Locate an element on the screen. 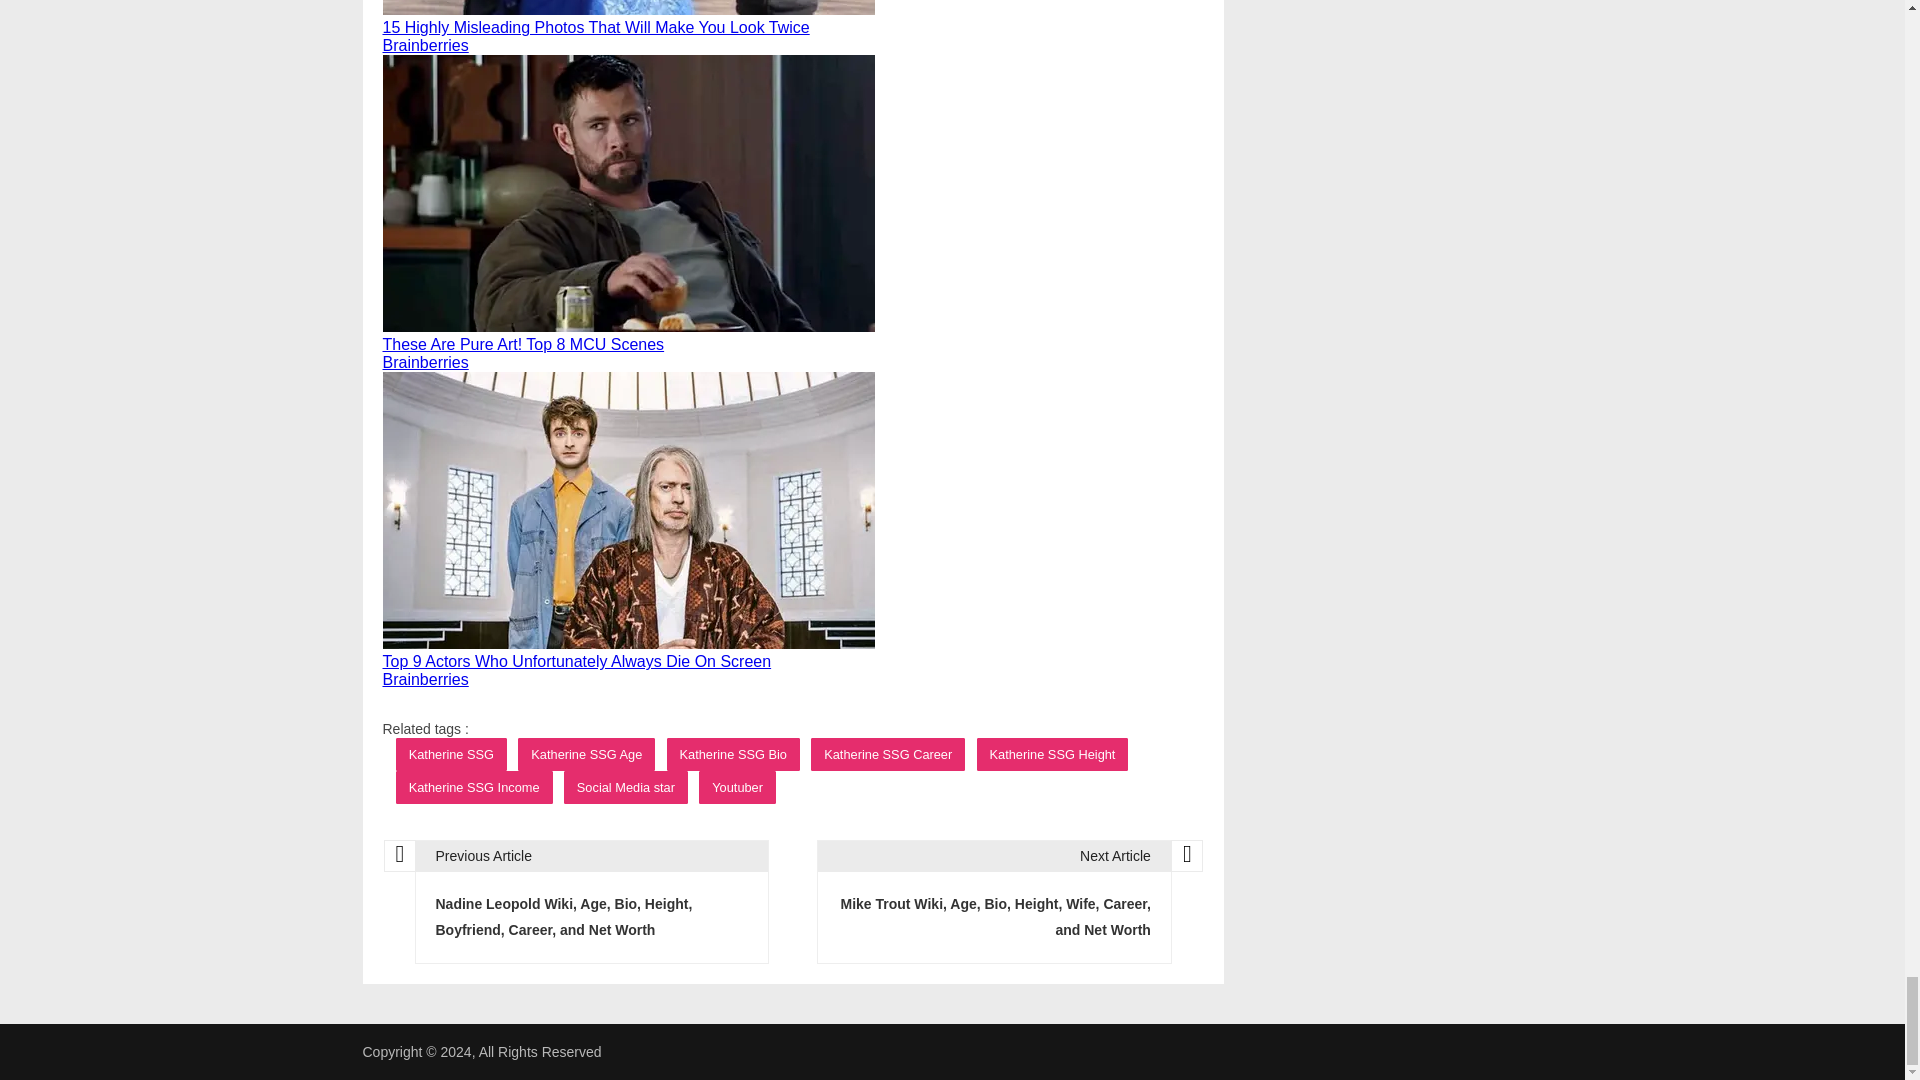 The width and height of the screenshot is (1920, 1080). Katherine SSG Height is located at coordinates (1052, 754).